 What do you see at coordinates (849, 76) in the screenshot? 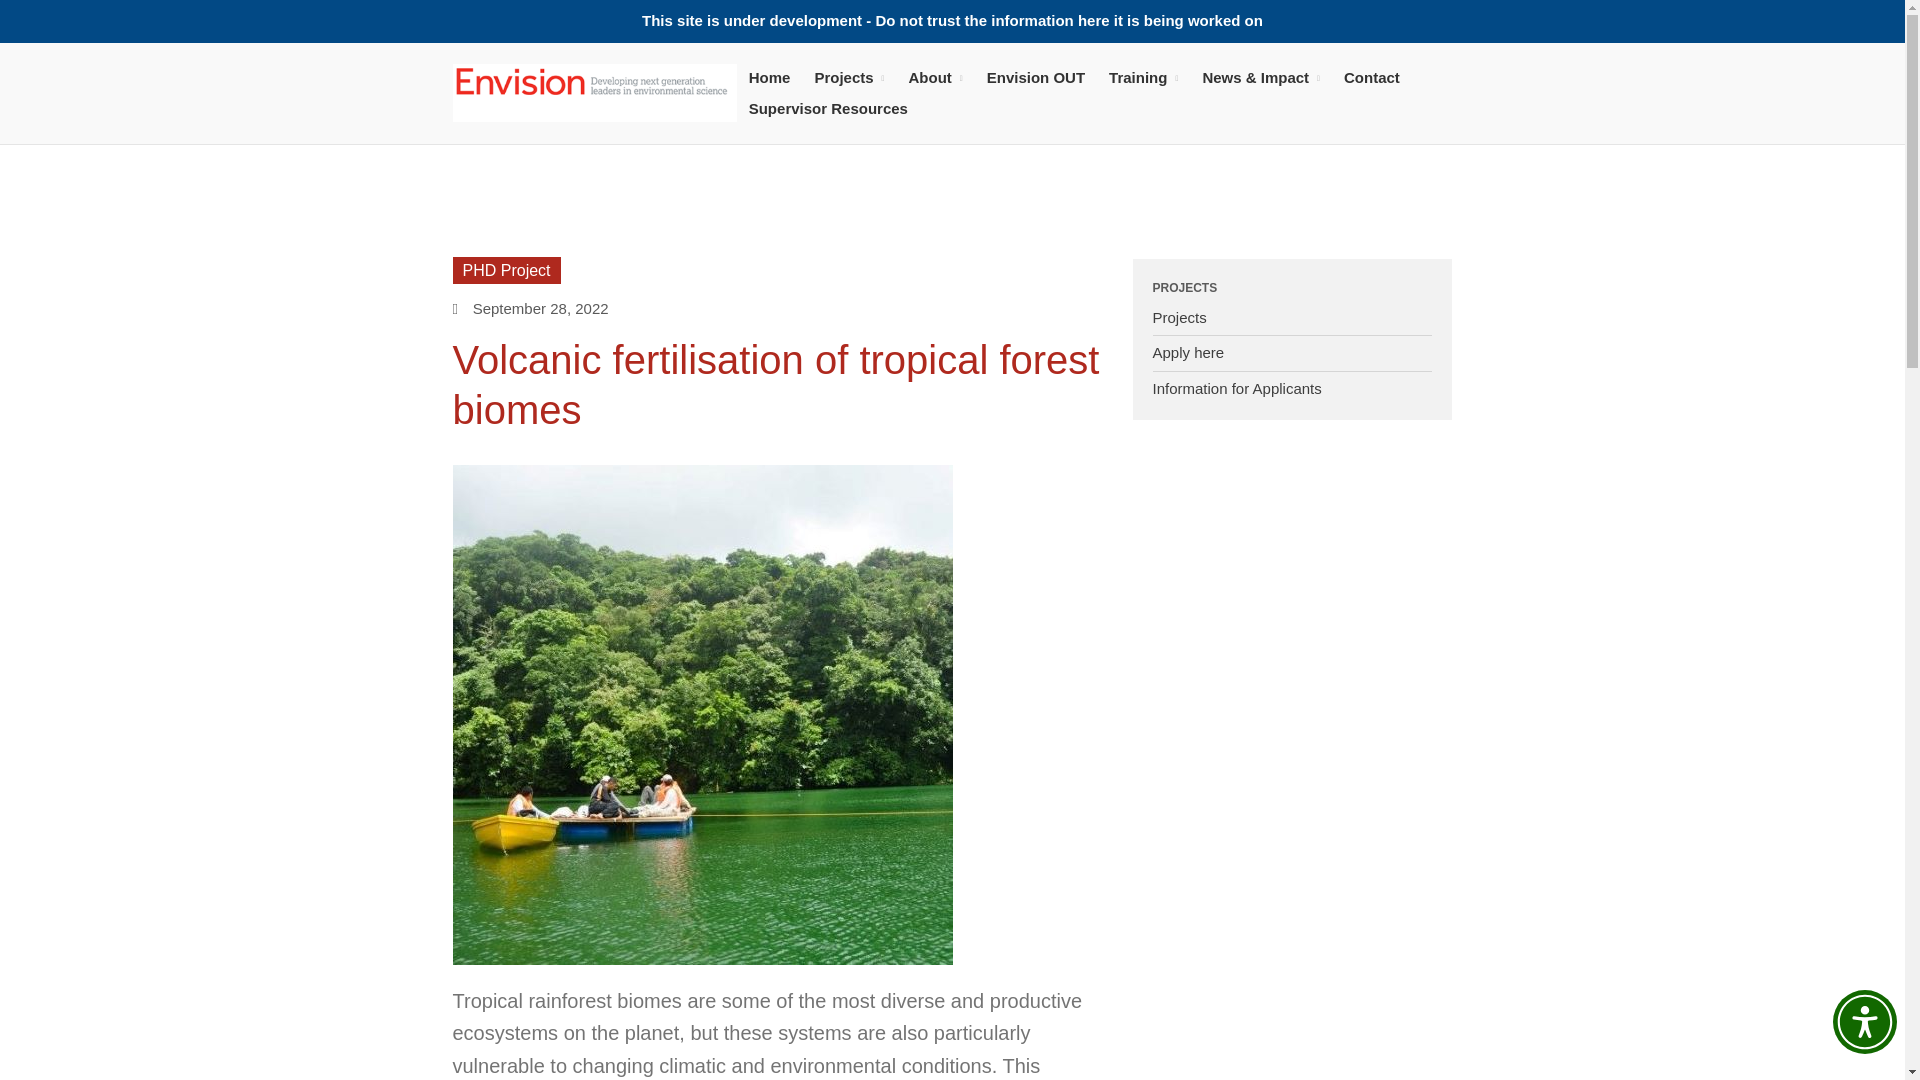
I see `Projects` at bounding box center [849, 76].